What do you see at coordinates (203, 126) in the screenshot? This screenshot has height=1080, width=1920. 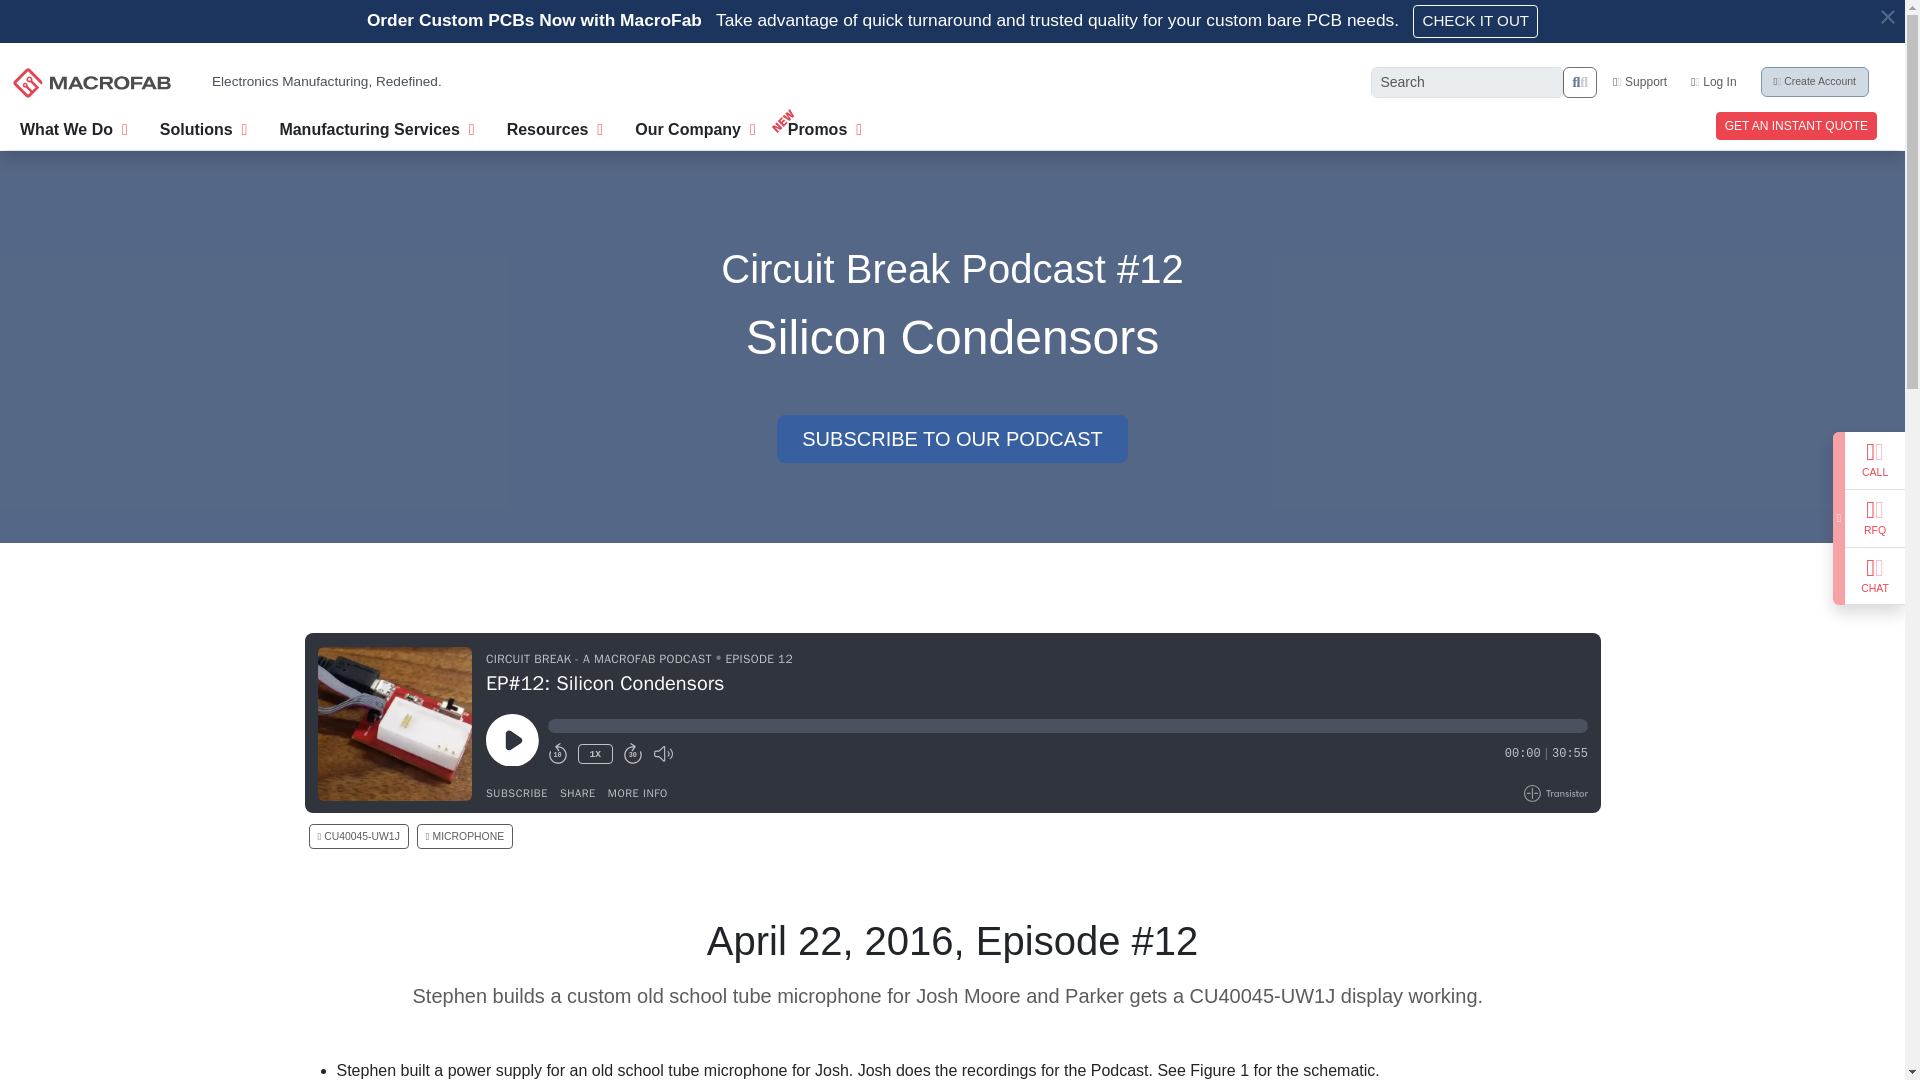 I see `Solutions  ` at bounding box center [203, 126].